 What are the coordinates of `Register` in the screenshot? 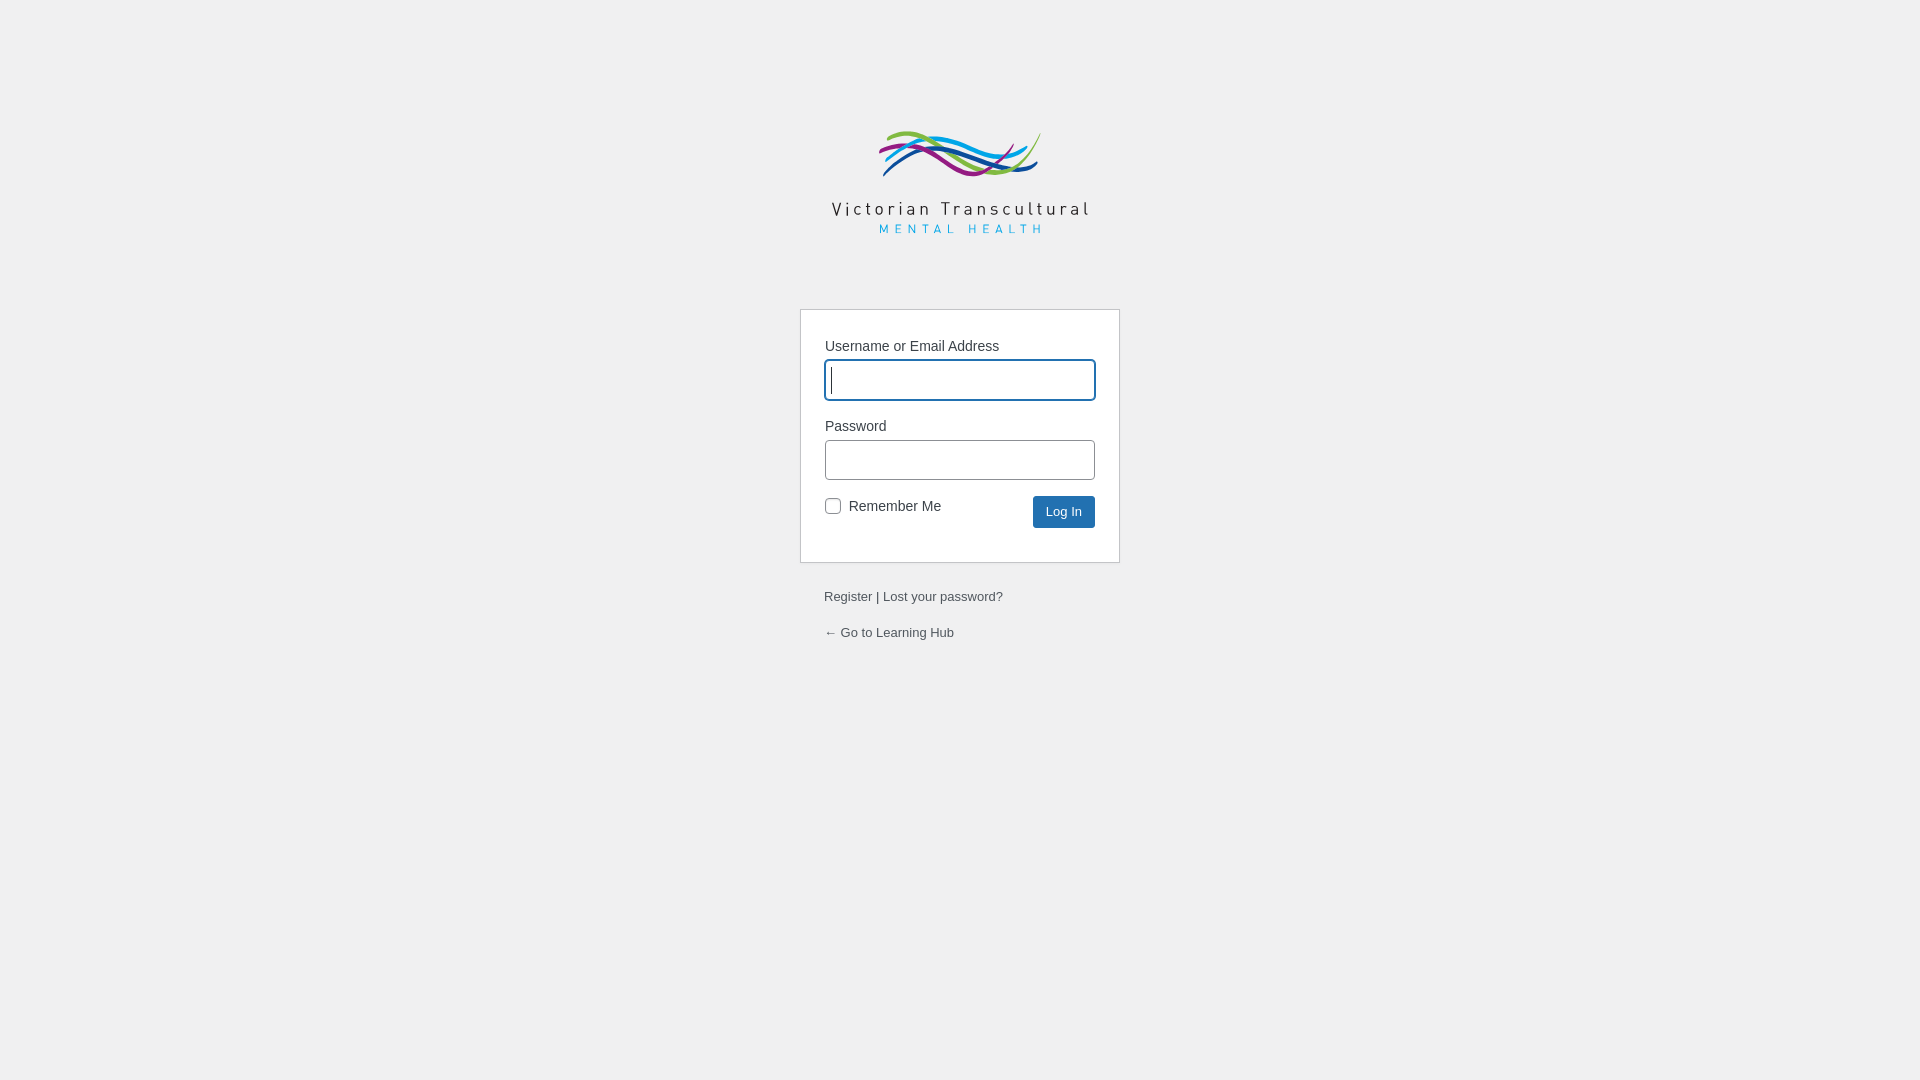 It's located at (848, 596).